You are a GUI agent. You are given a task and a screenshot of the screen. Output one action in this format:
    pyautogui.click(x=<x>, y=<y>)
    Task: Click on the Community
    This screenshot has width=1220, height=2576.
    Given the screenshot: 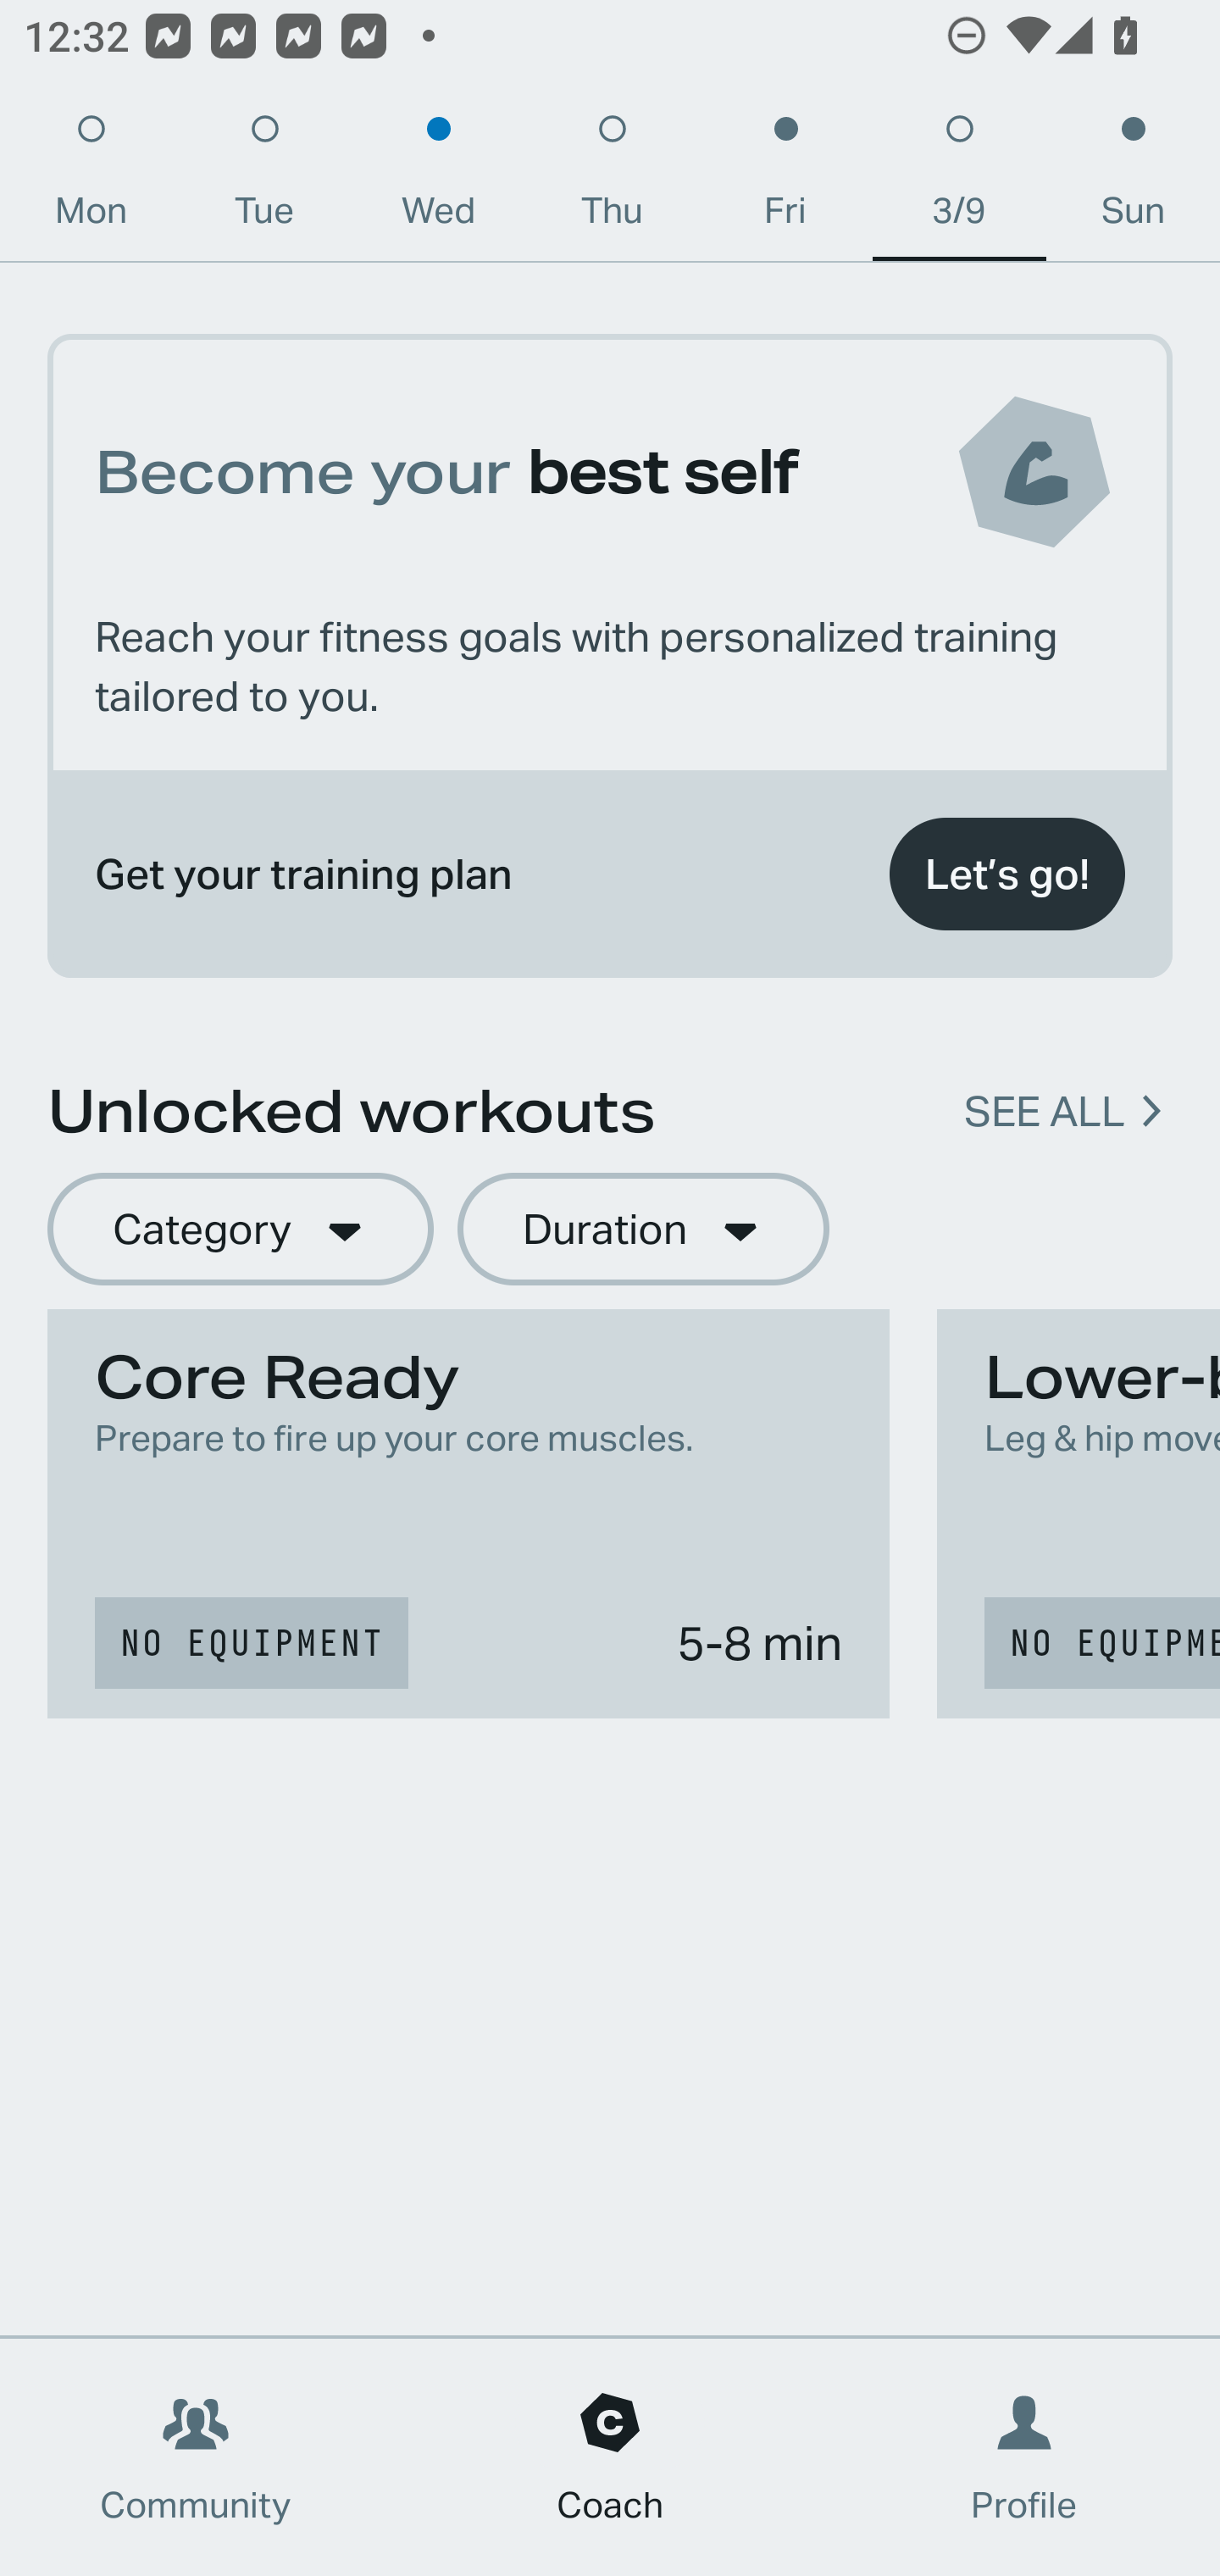 What is the action you would take?
    pyautogui.click(x=196, y=2457)
    